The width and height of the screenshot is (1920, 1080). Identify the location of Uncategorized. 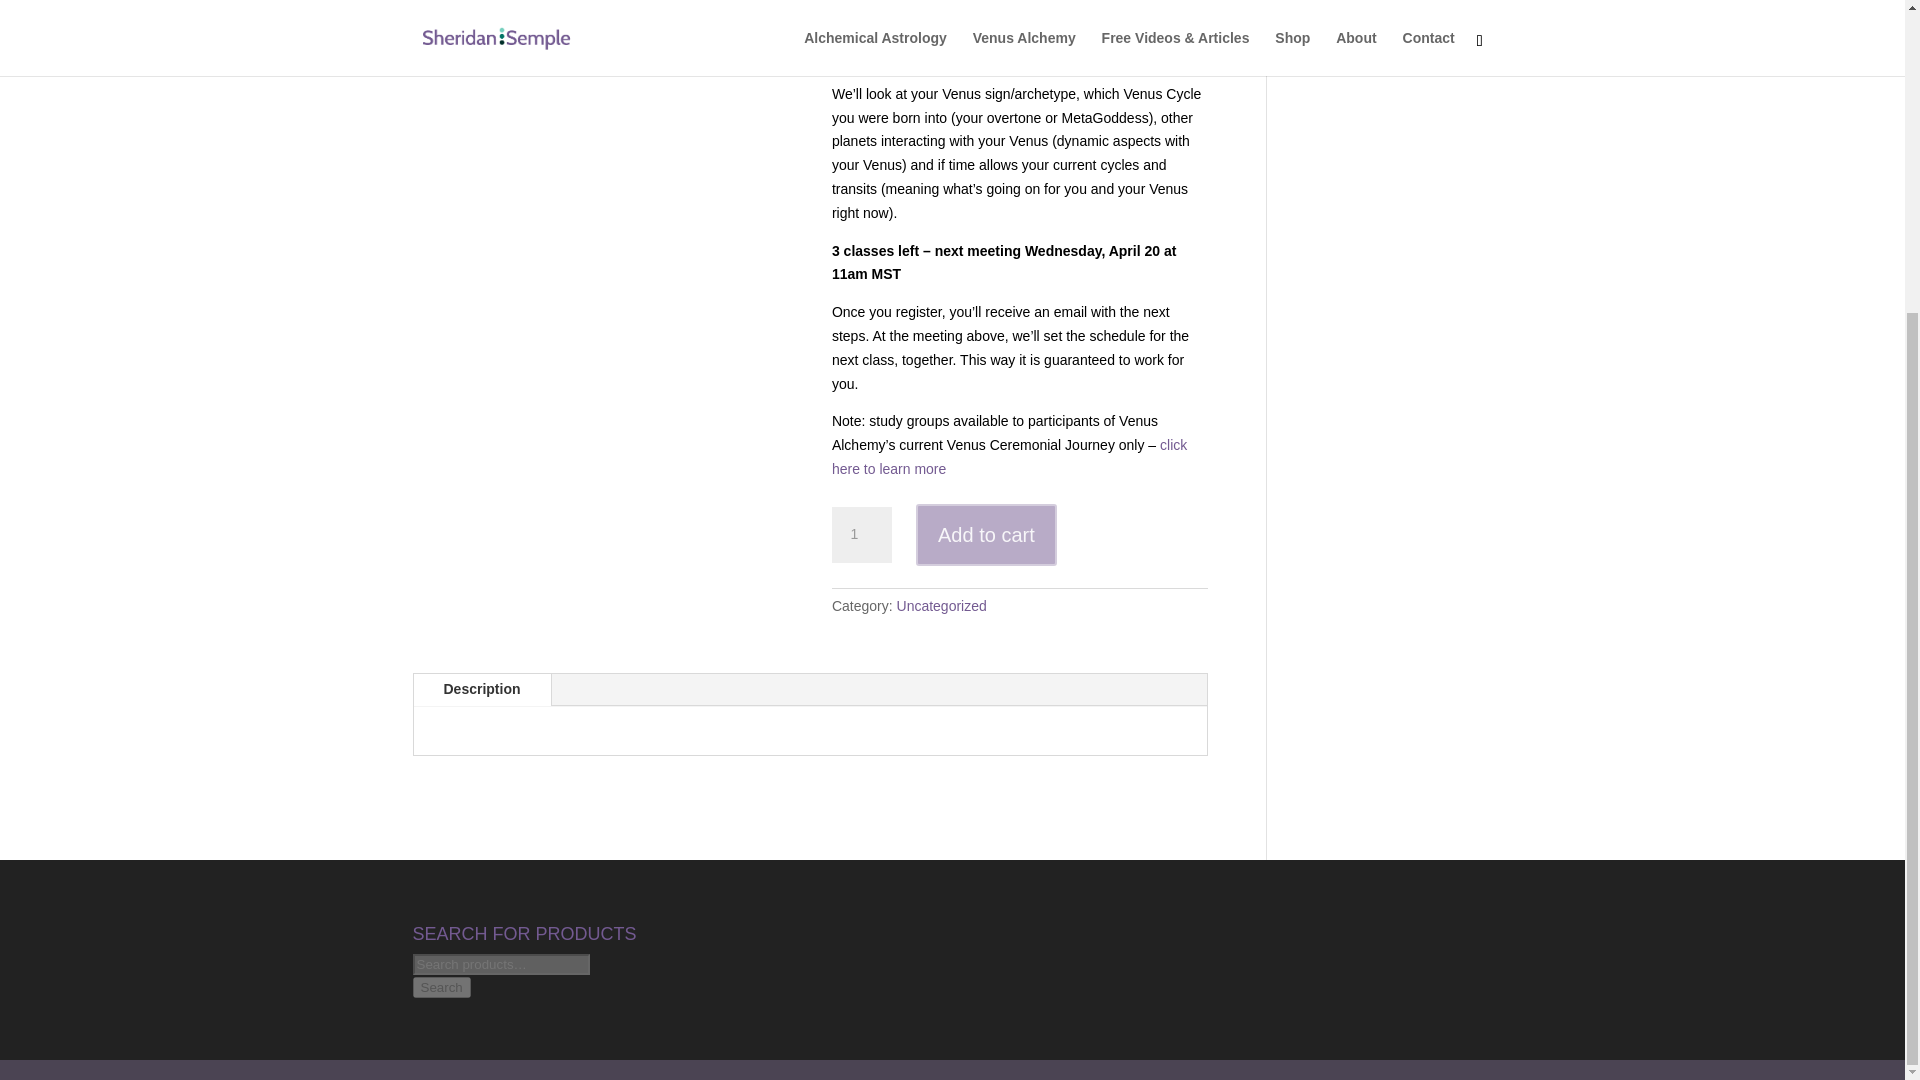
(941, 606).